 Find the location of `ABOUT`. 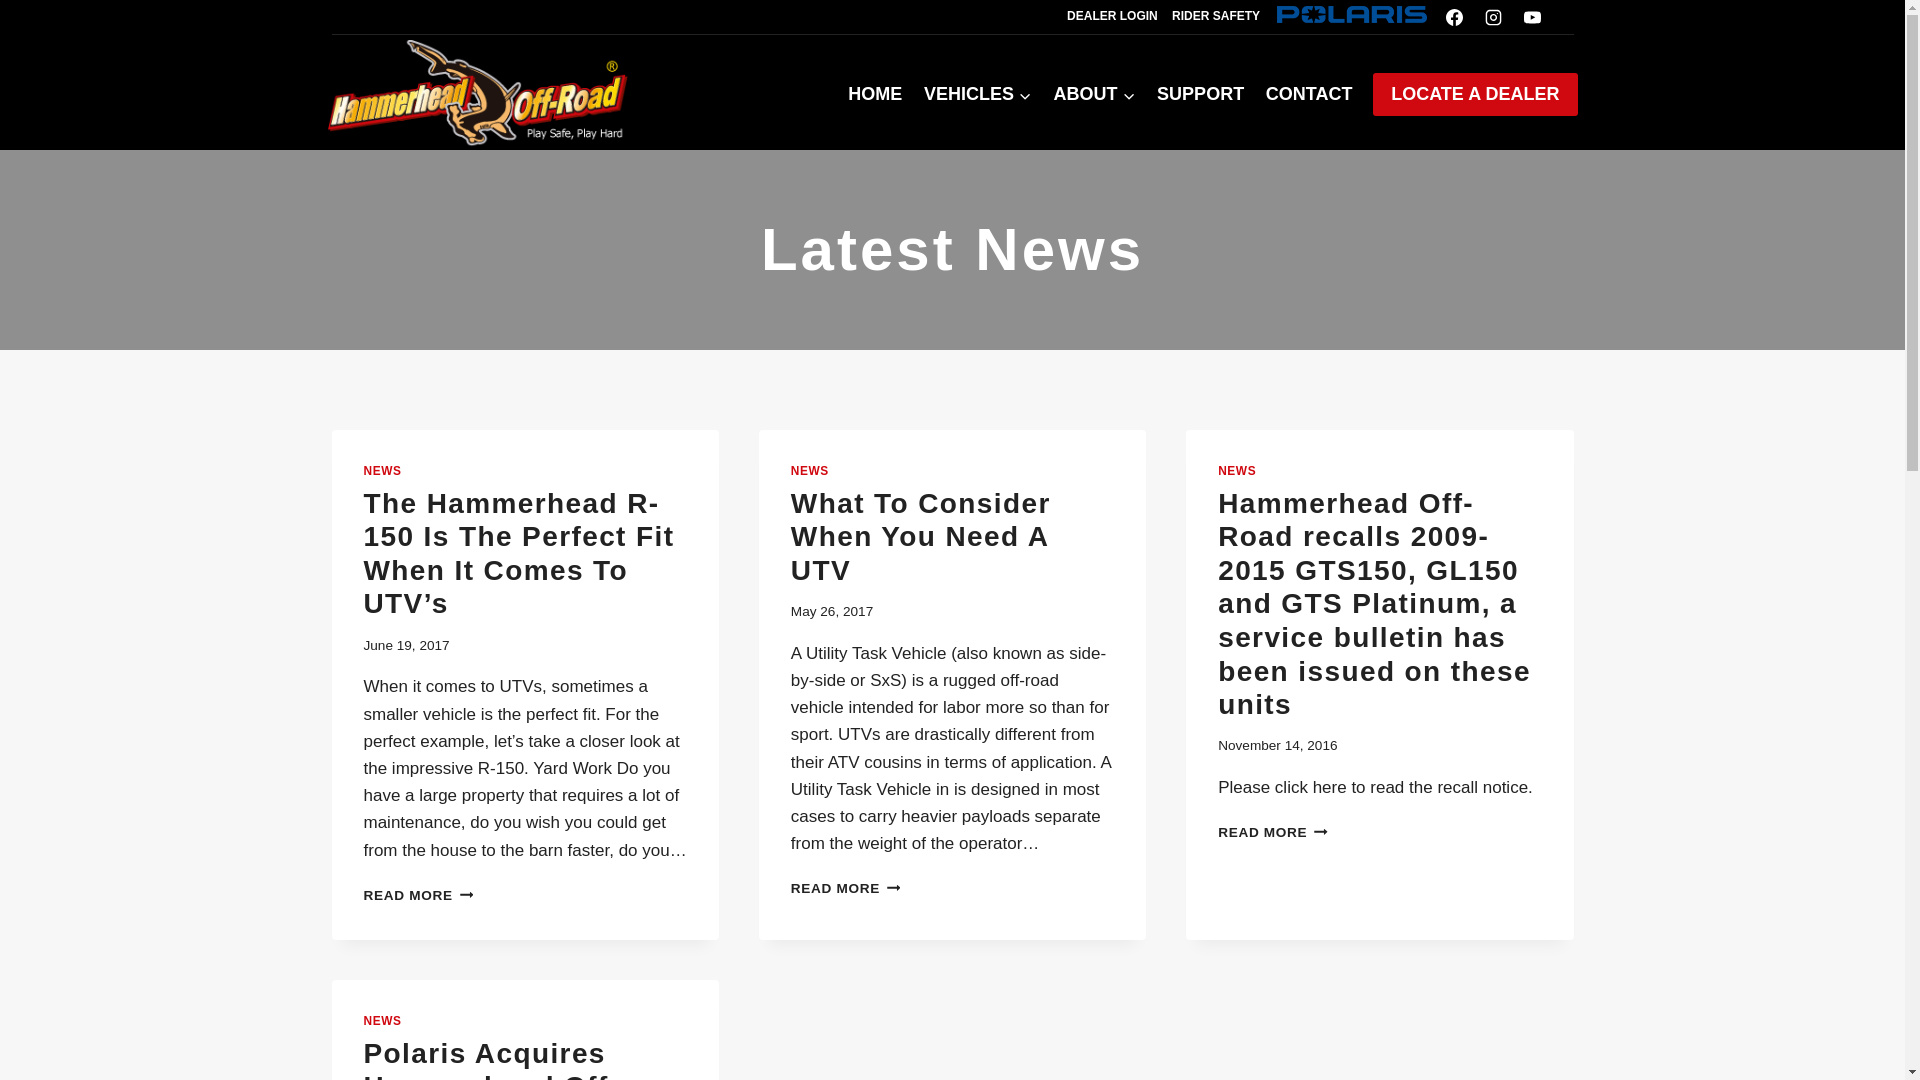

ABOUT is located at coordinates (1094, 94).